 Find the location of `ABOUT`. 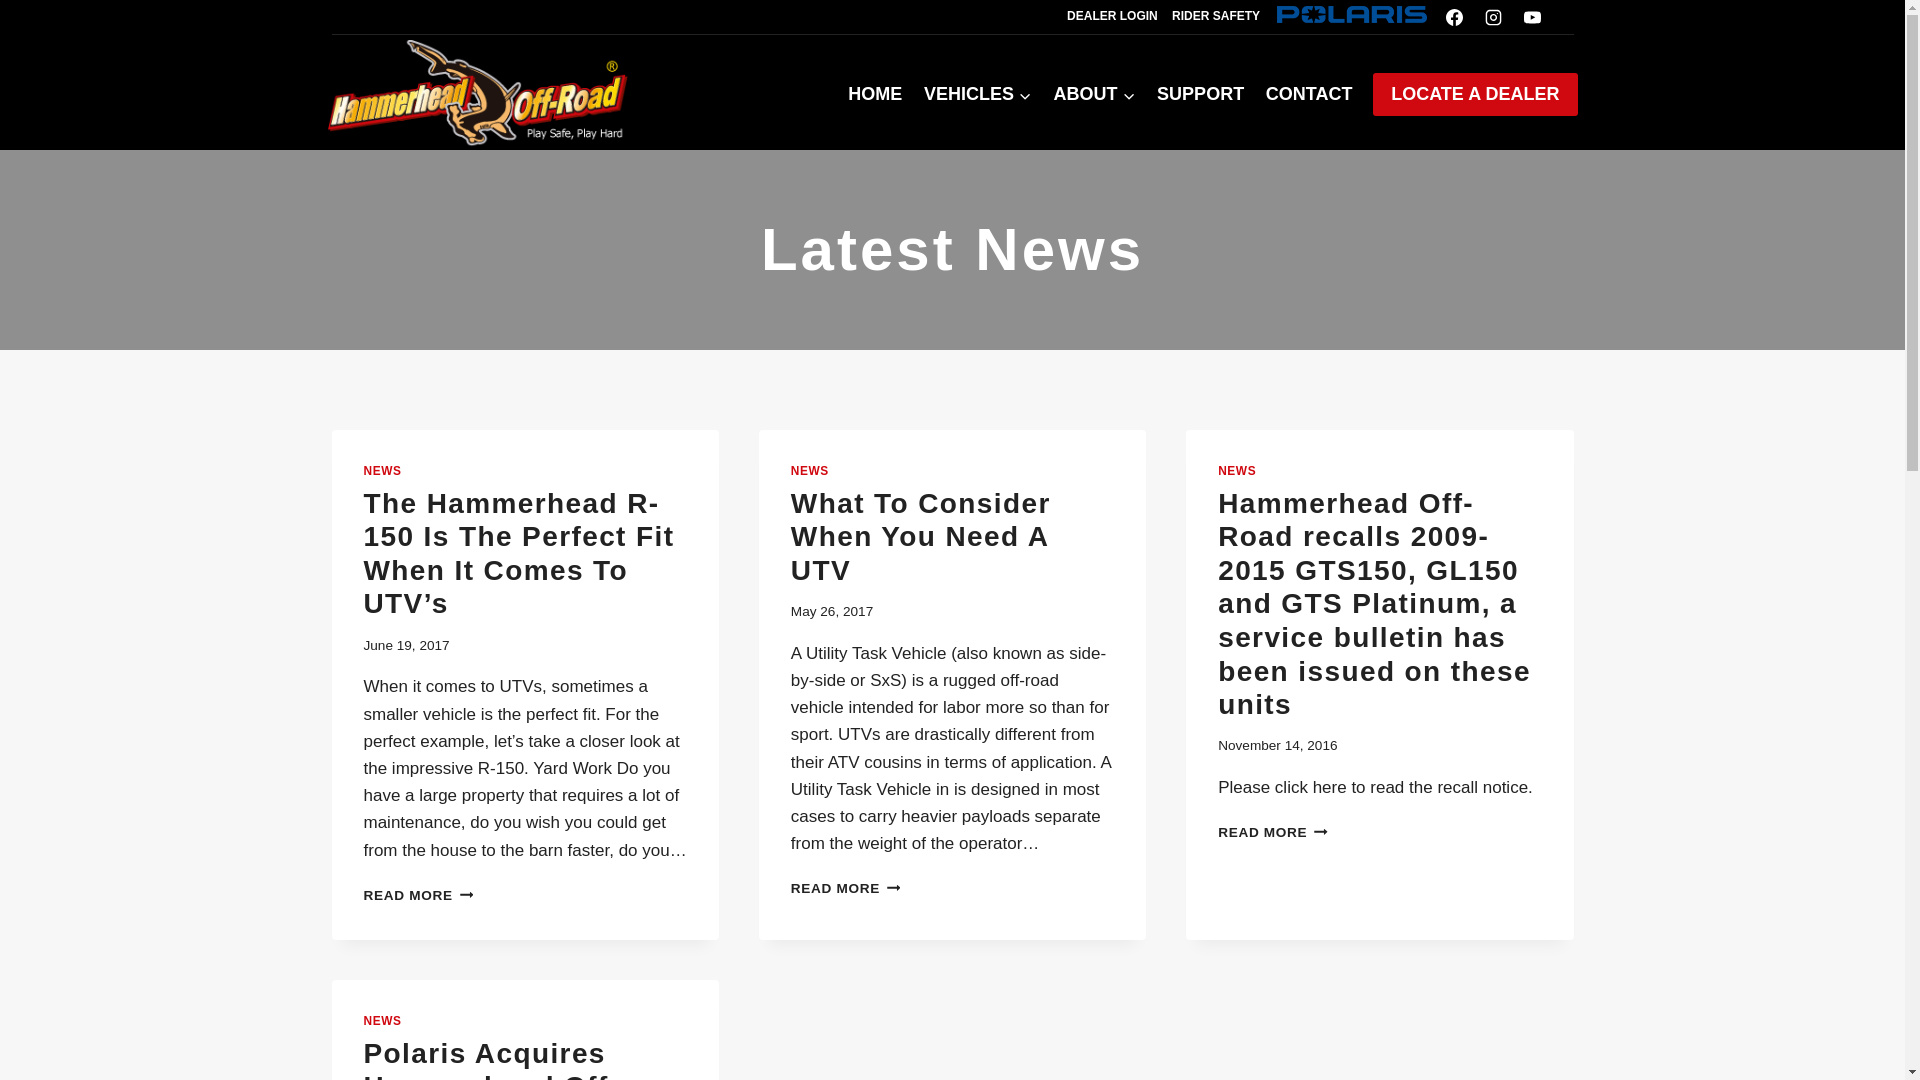

ABOUT is located at coordinates (1094, 94).